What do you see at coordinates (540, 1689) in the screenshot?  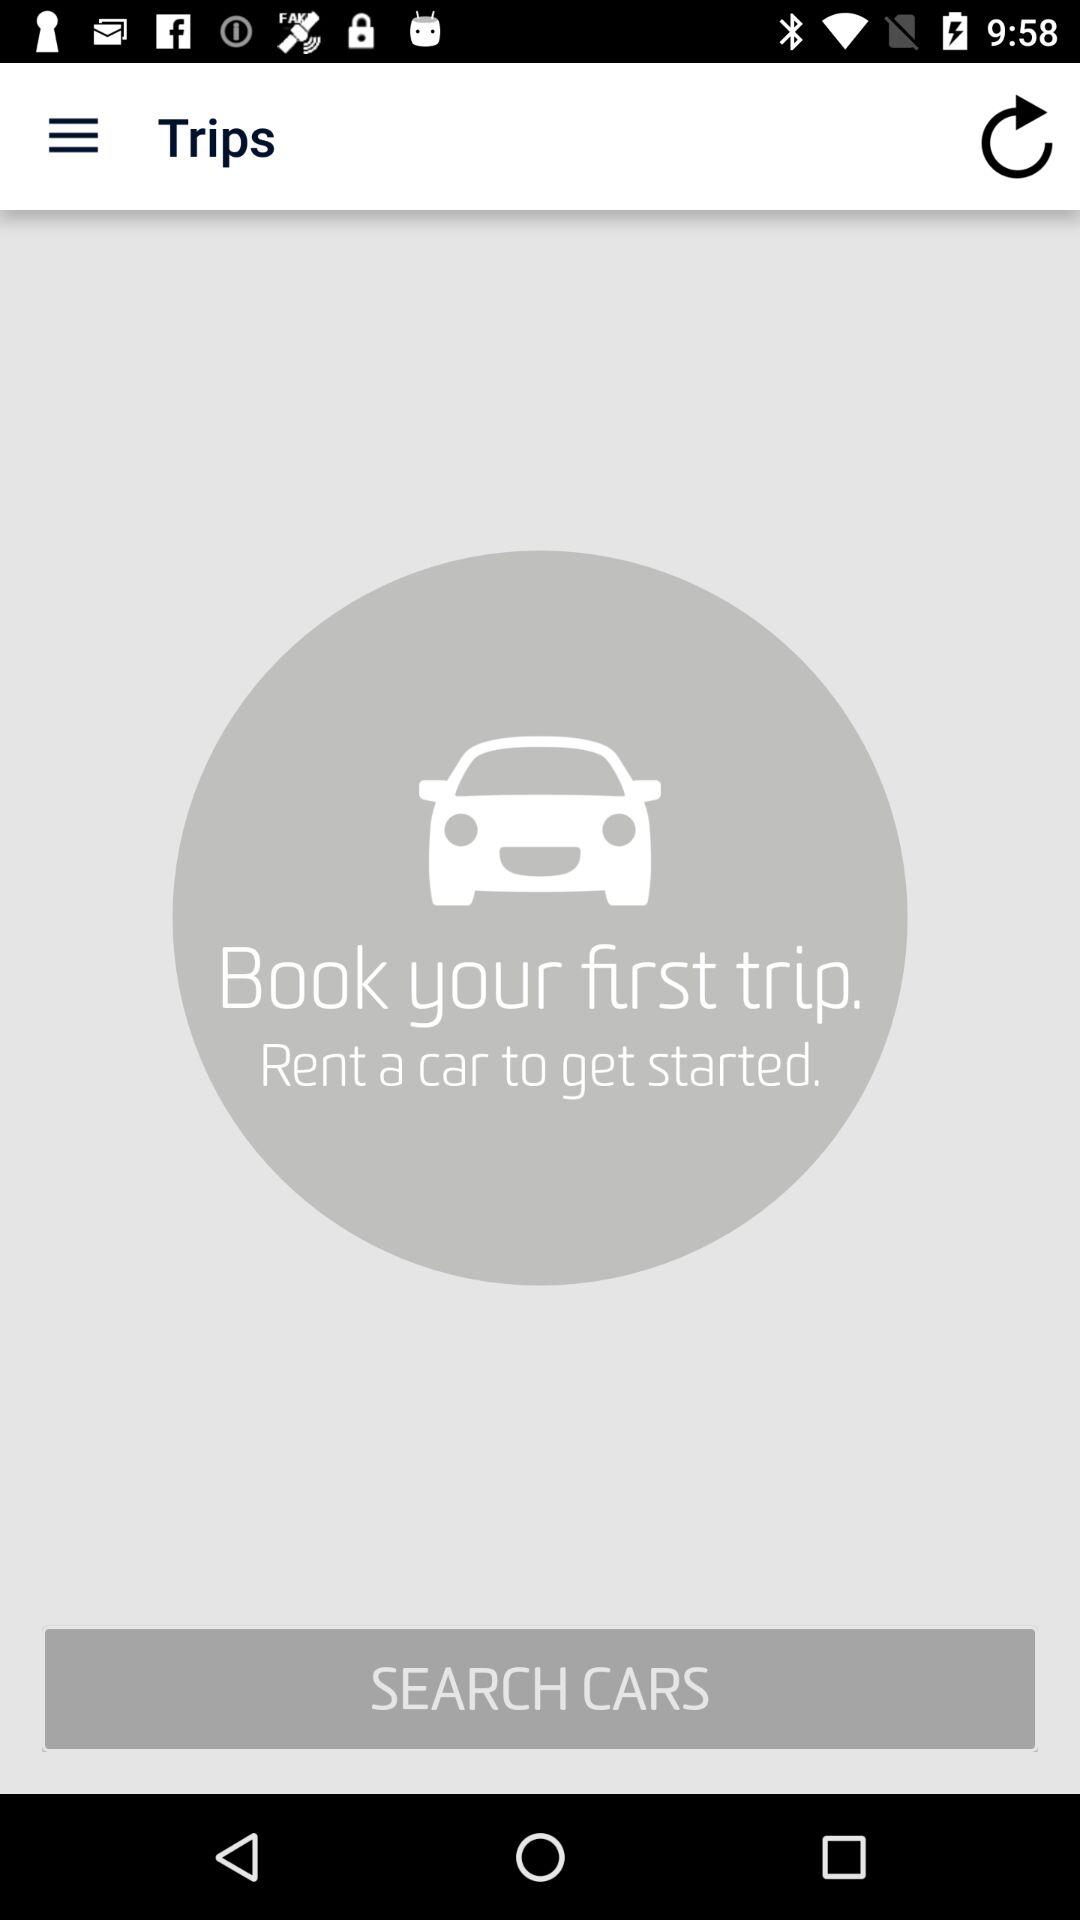 I see `turn off item below the book your first item` at bounding box center [540, 1689].